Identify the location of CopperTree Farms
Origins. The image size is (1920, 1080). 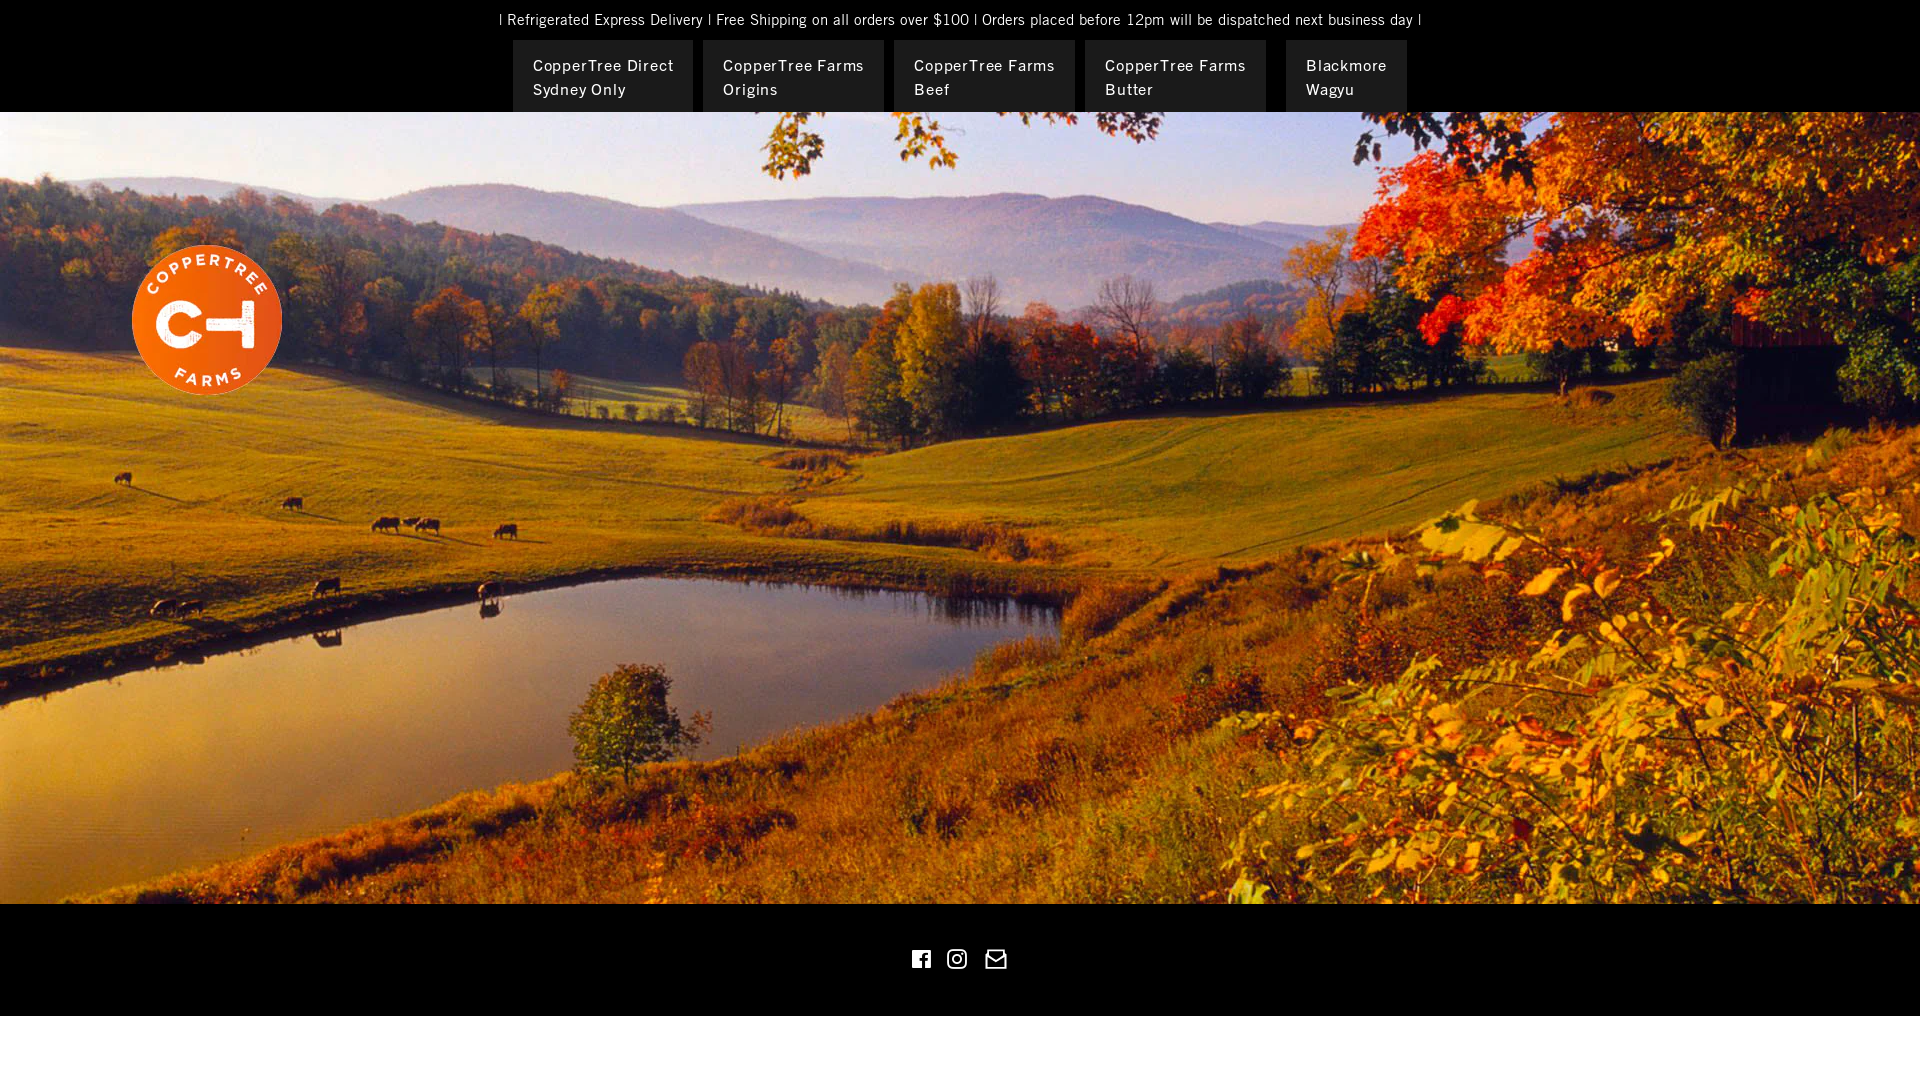
(794, 76).